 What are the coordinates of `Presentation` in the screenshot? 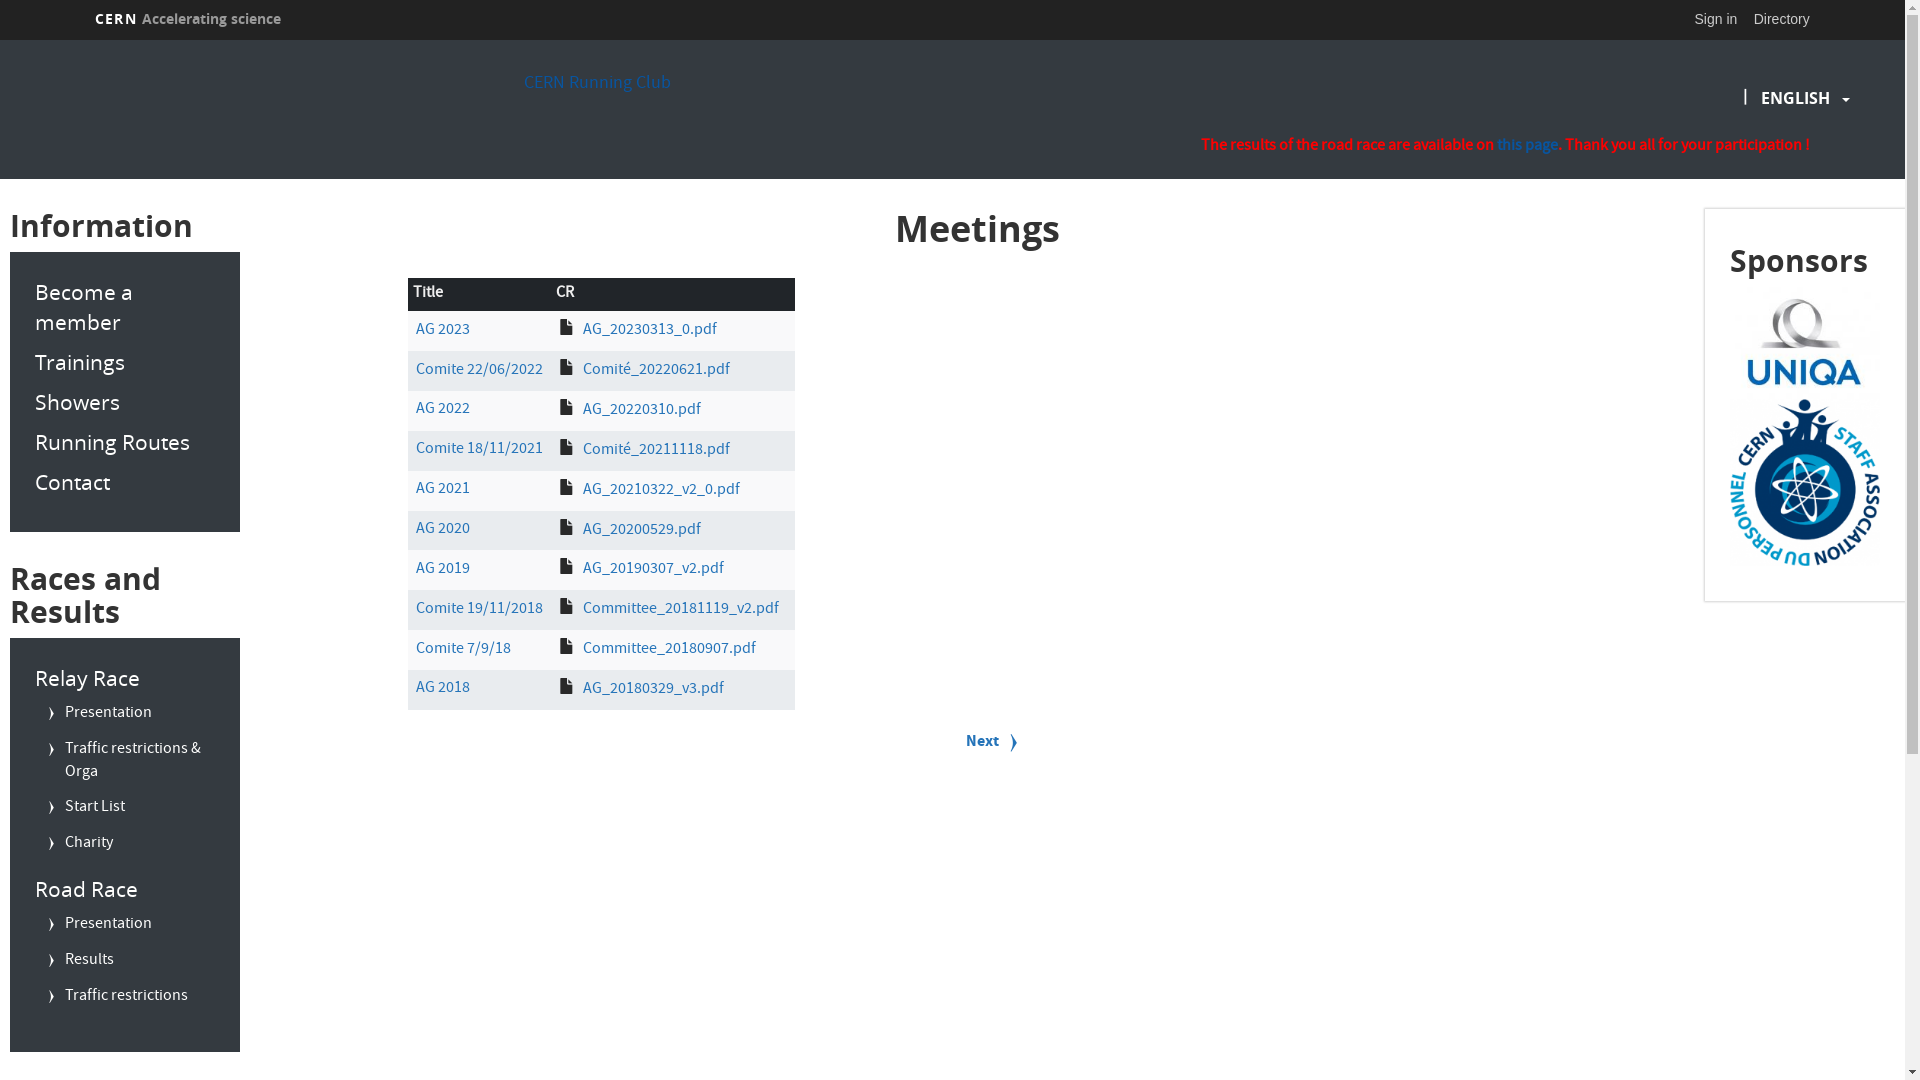 It's located at (98, 716).